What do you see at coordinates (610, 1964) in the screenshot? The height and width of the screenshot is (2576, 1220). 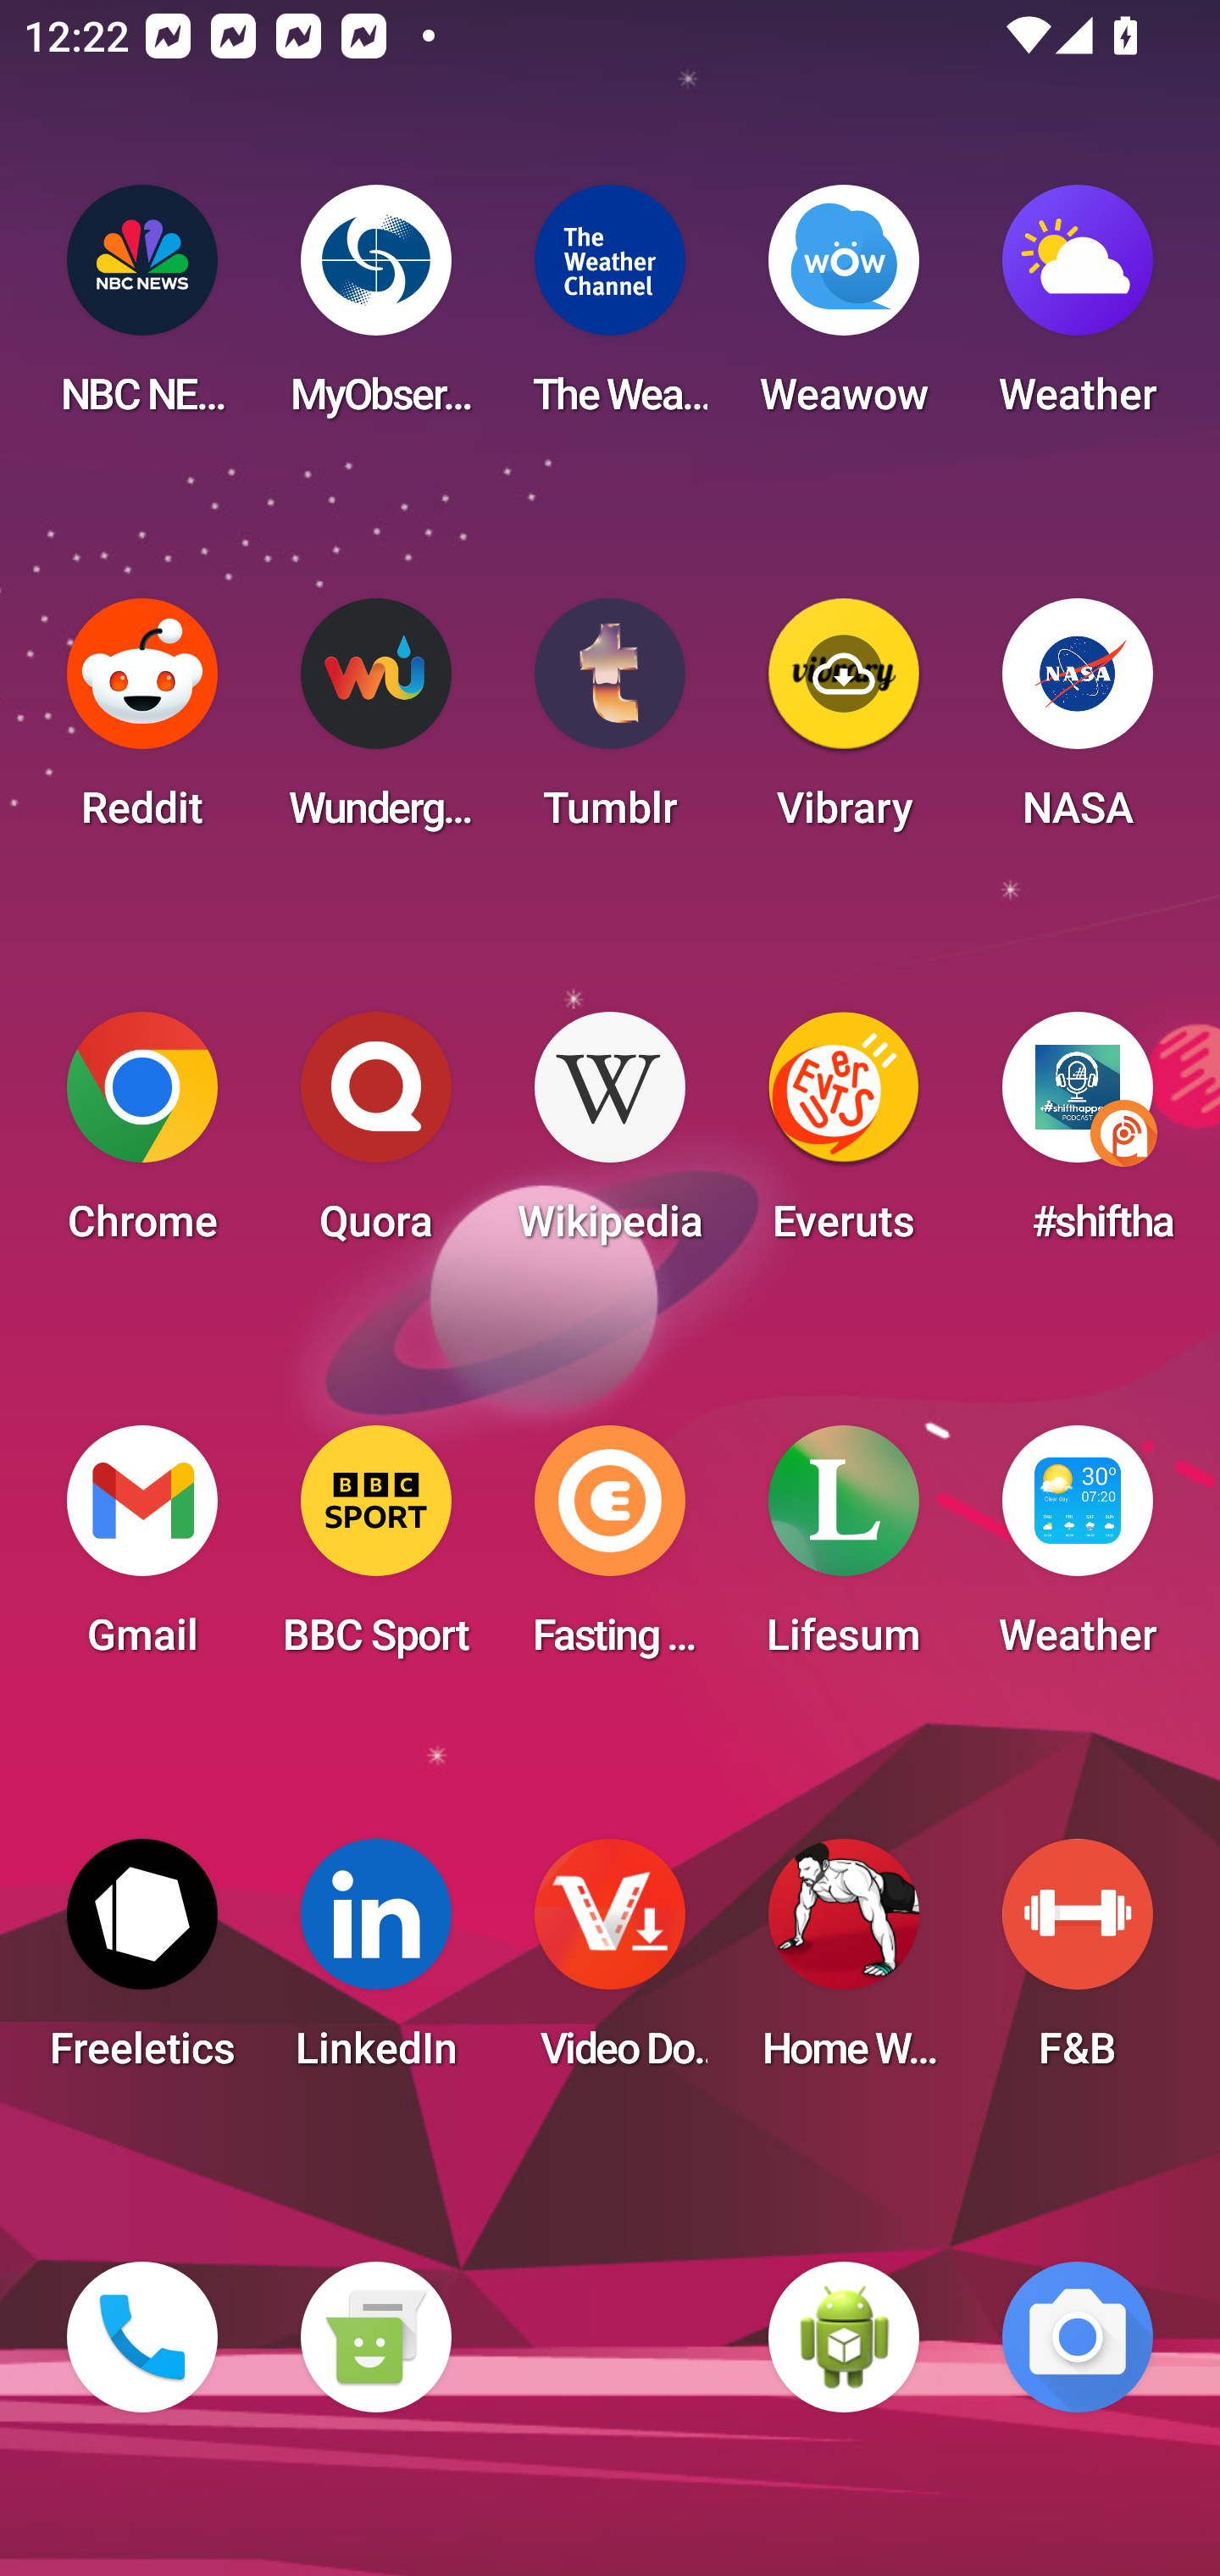 I see `Video Downloader & Ace Player` at bounding box center [610, 1964].